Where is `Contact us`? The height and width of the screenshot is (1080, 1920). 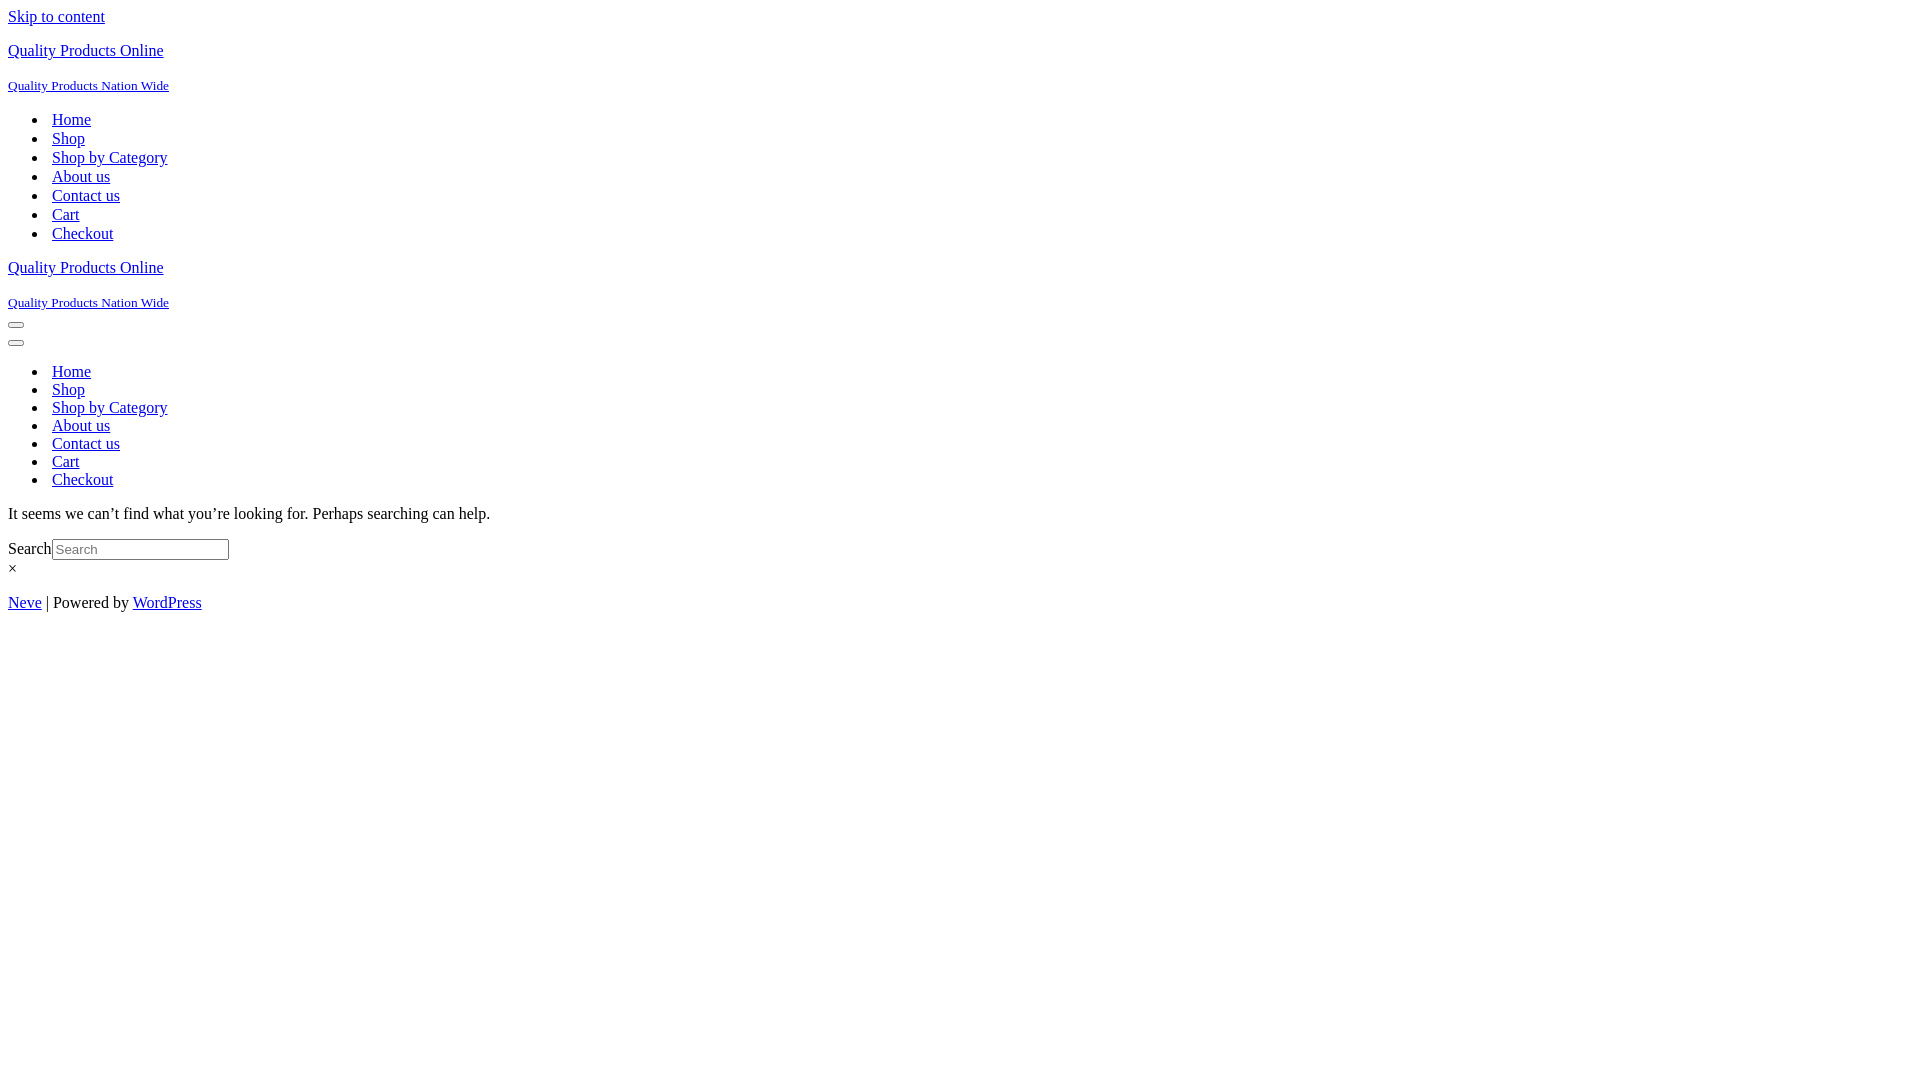
Contact us is located at coordinates (86, 196).